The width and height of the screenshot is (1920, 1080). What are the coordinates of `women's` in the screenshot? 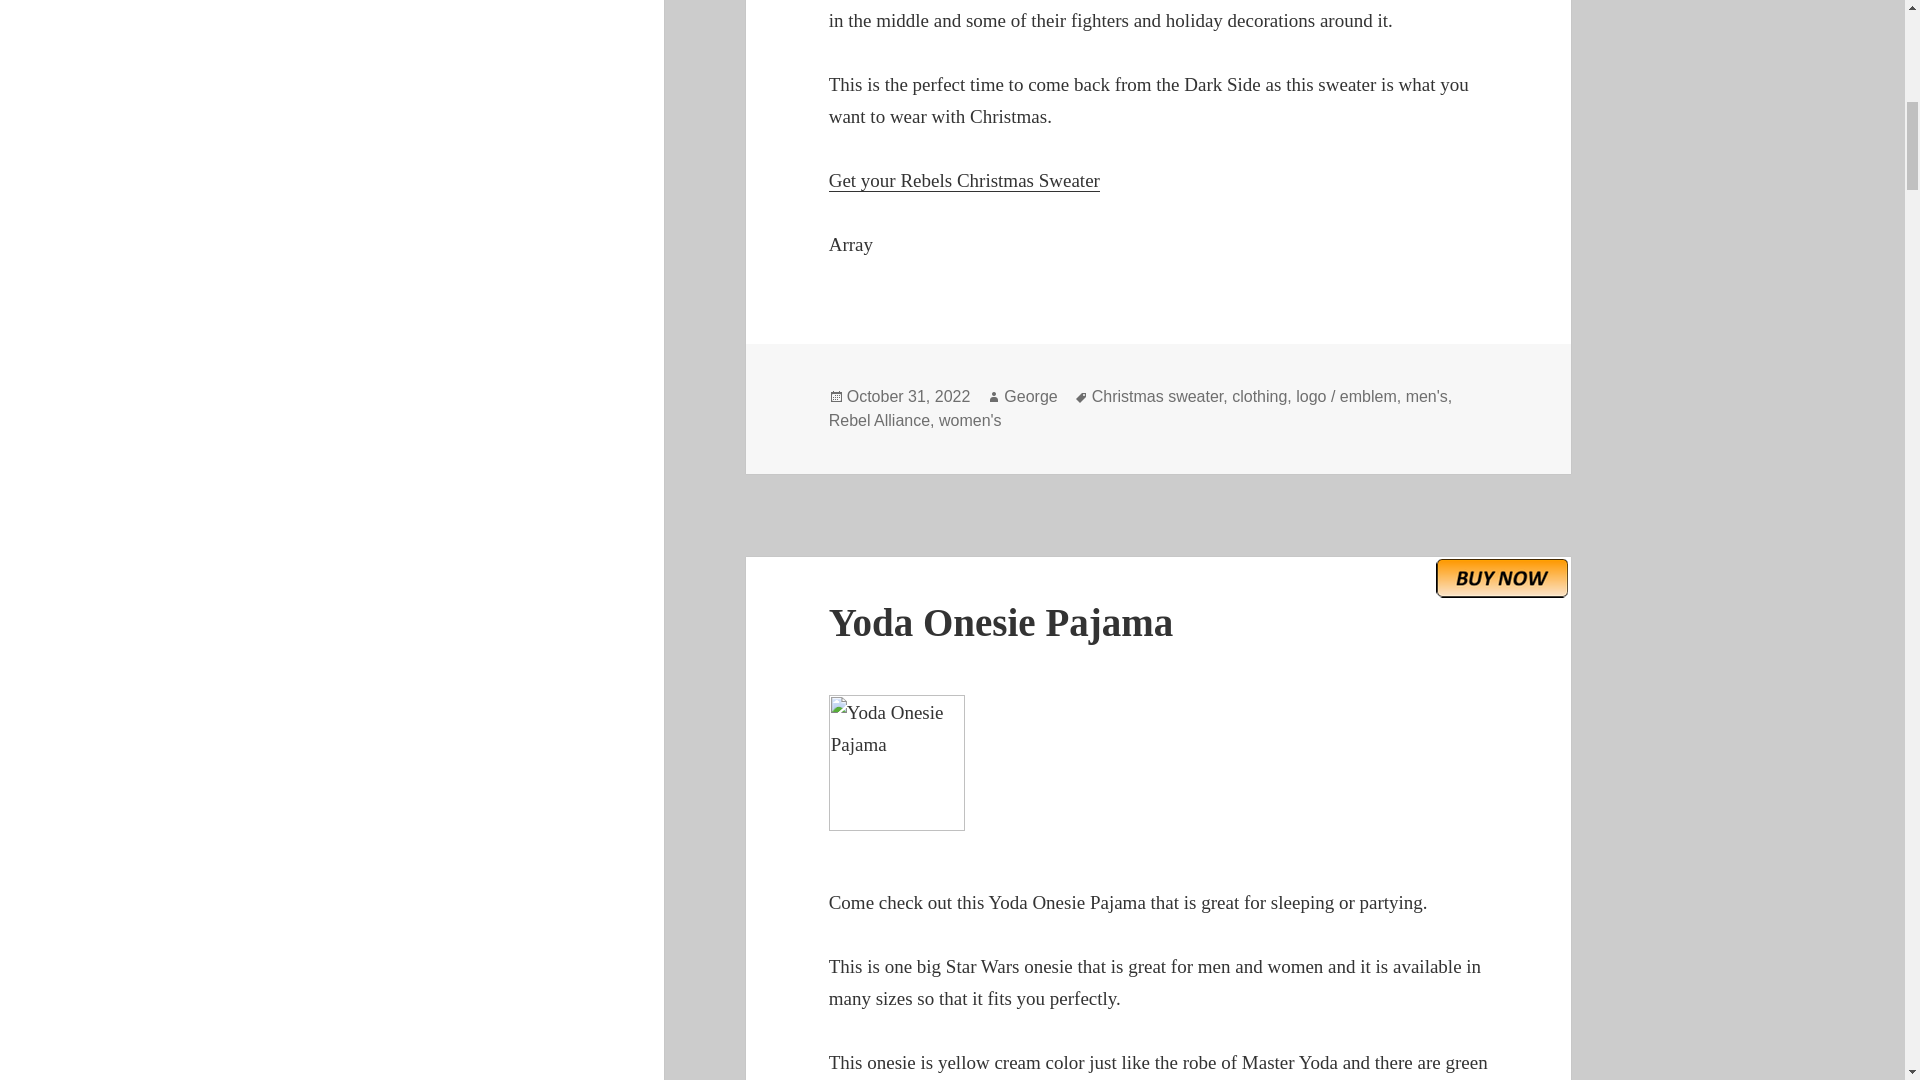 It's located at (970, 420).